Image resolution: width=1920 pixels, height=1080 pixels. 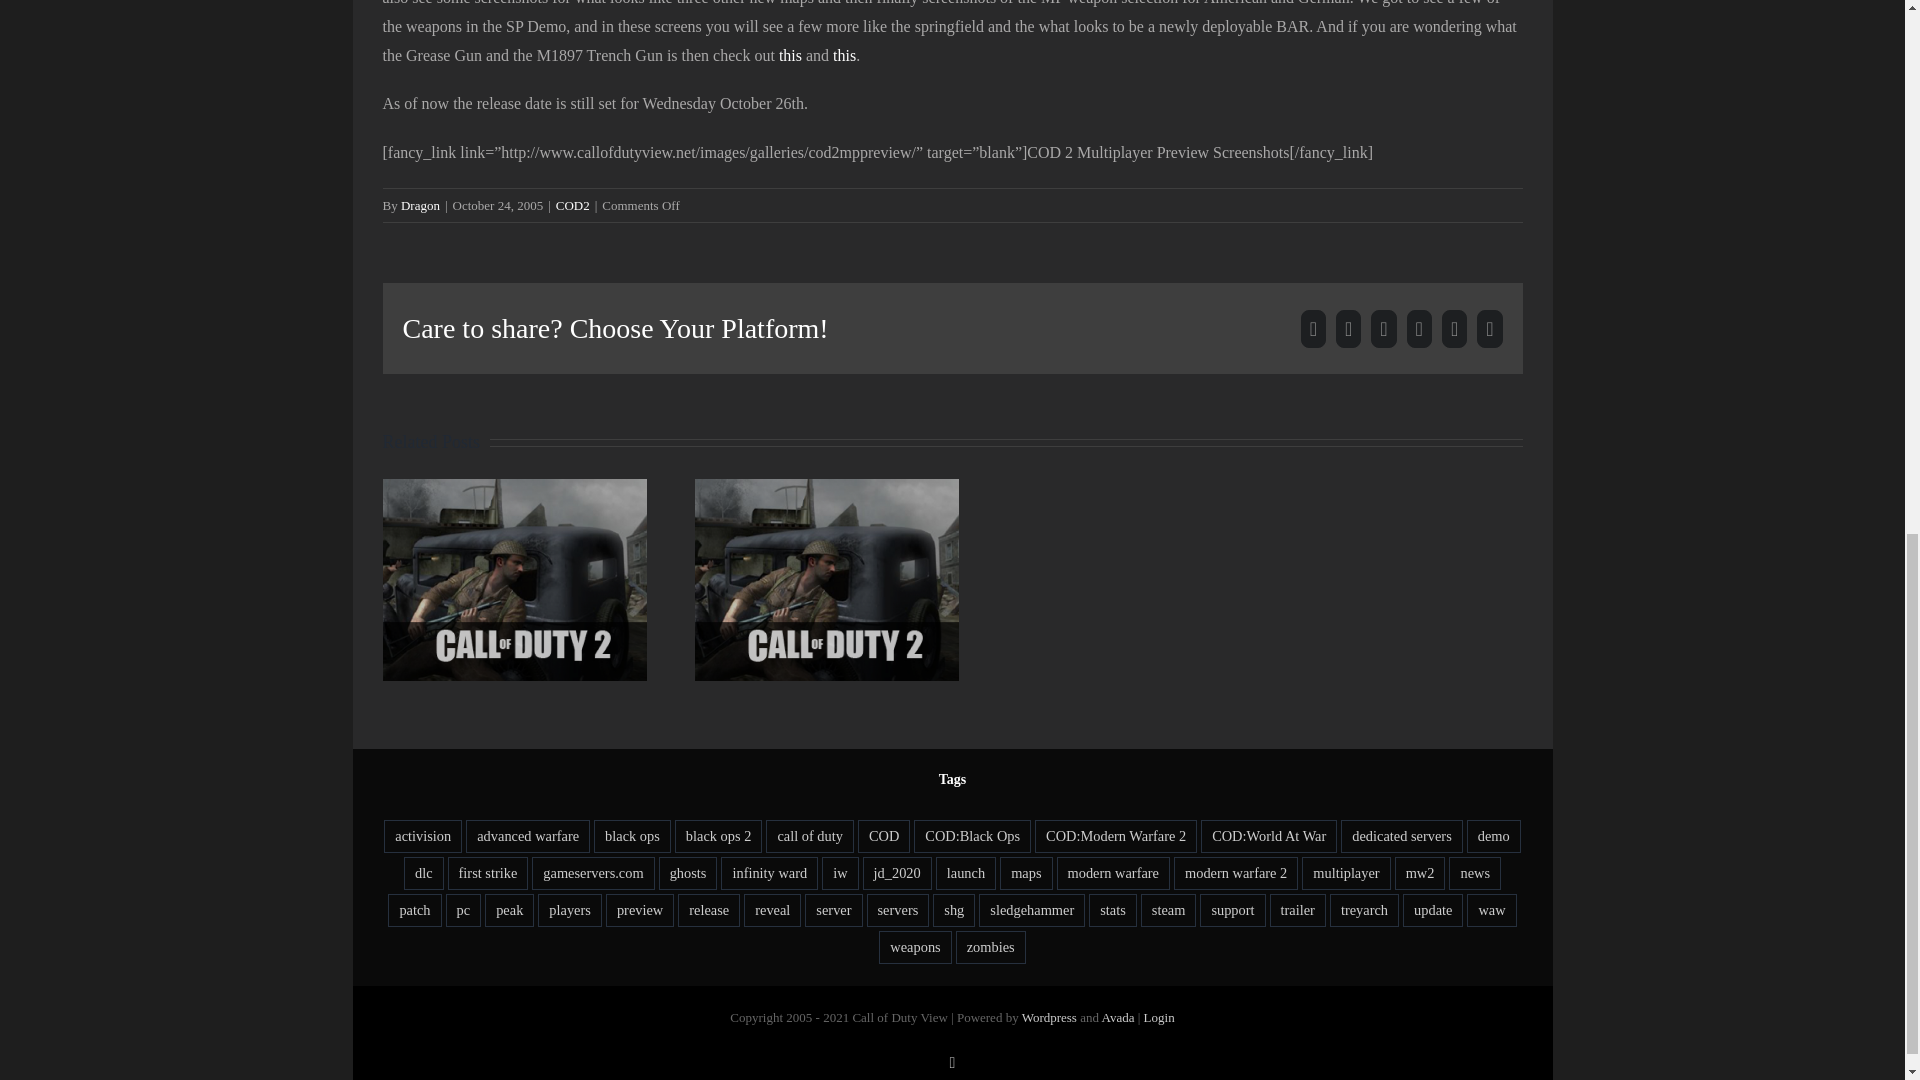 What do you see at coordinates (1420, 328) in the screenshot?
I see `WhatsApp` at bounding box center [1420, 328].